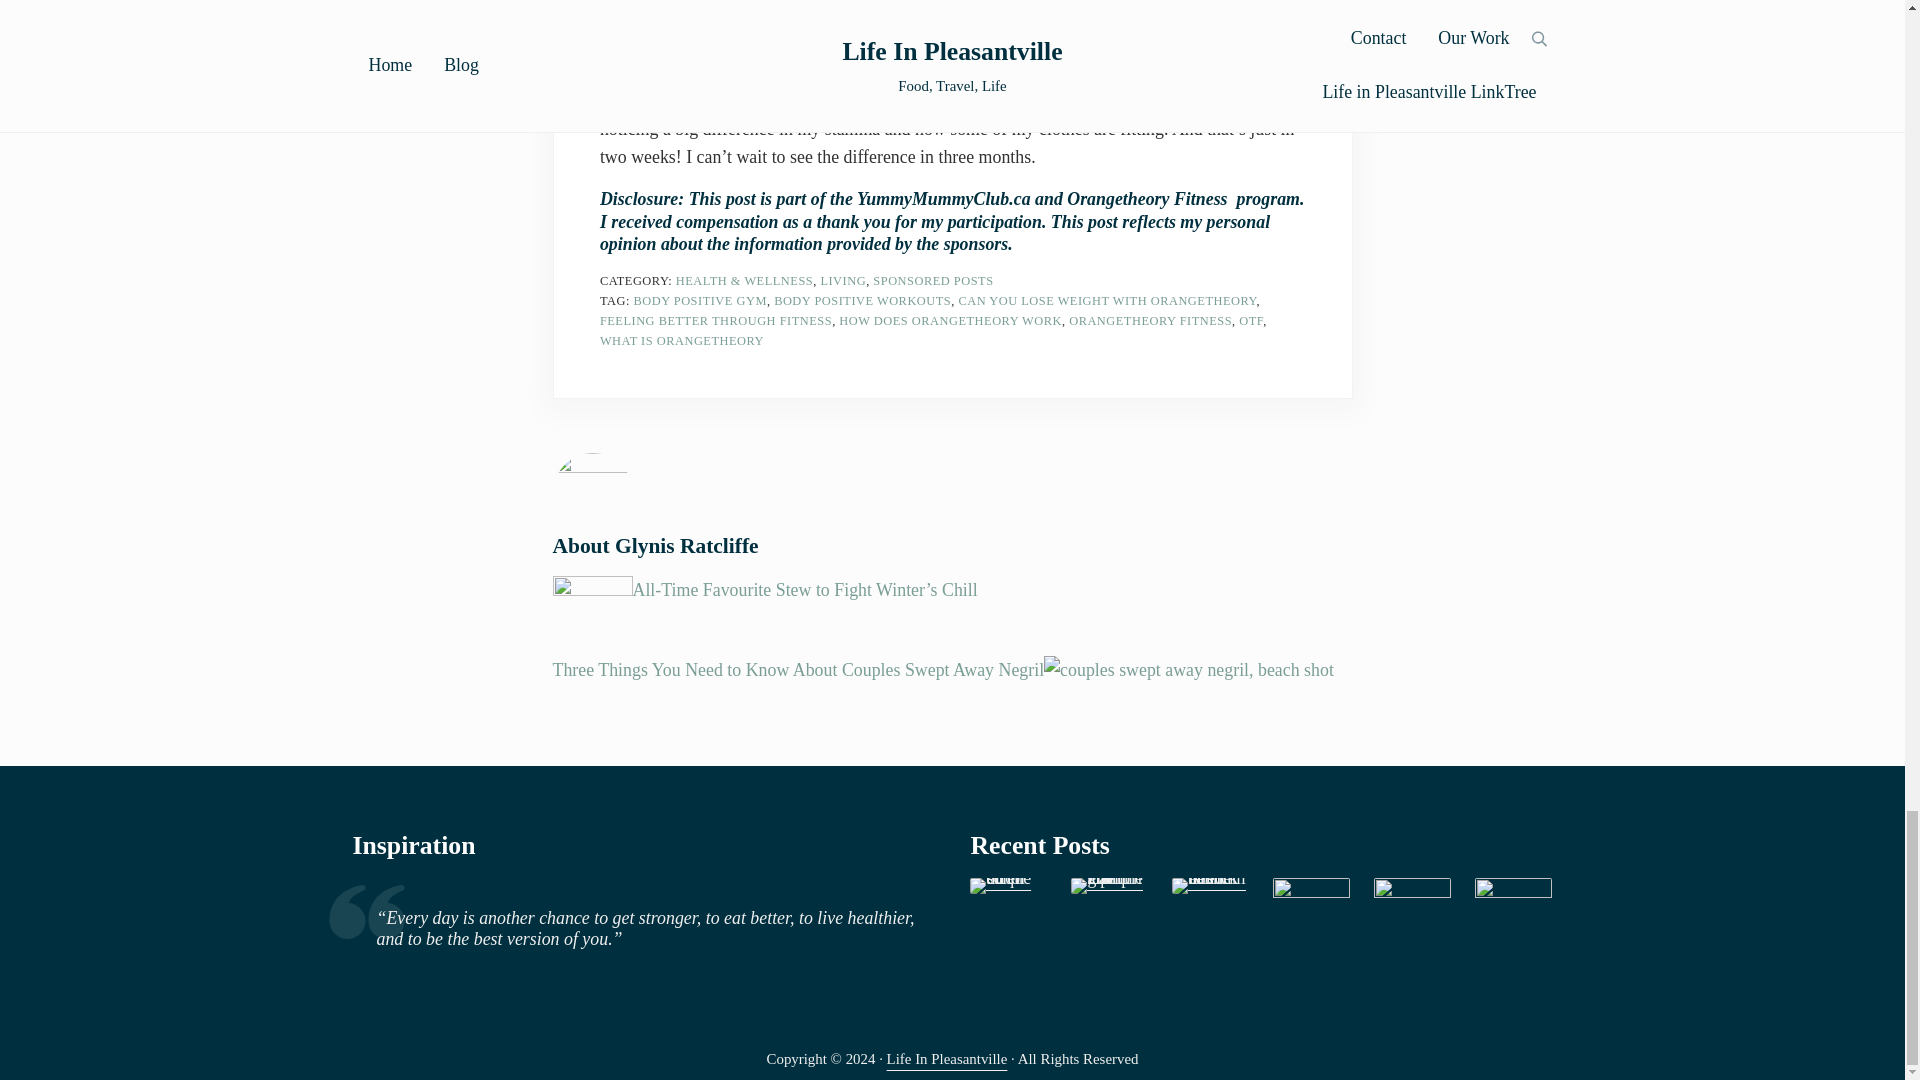  I want to click on WHAT IS ORANGETHEORY, so click(682, 340).